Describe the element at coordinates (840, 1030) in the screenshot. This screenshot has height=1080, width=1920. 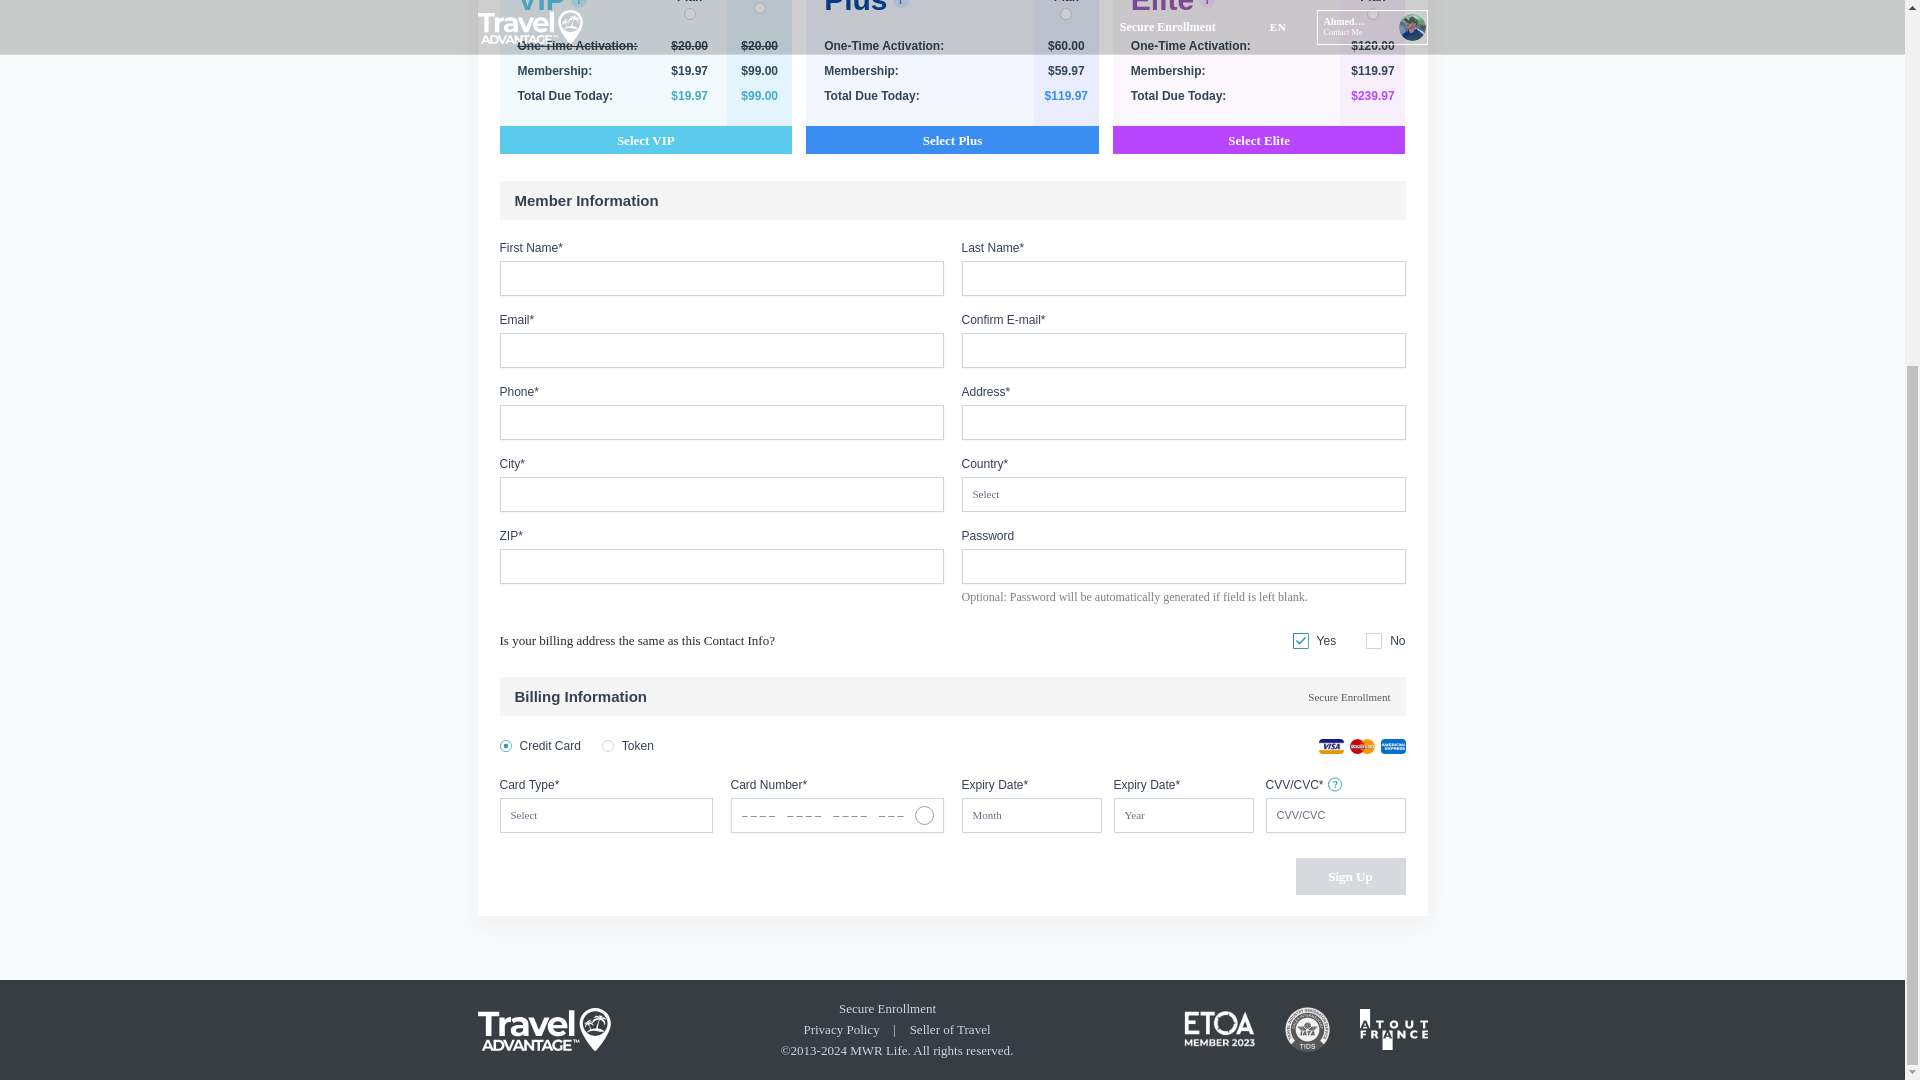
I see `Privacy Policy` at that location.